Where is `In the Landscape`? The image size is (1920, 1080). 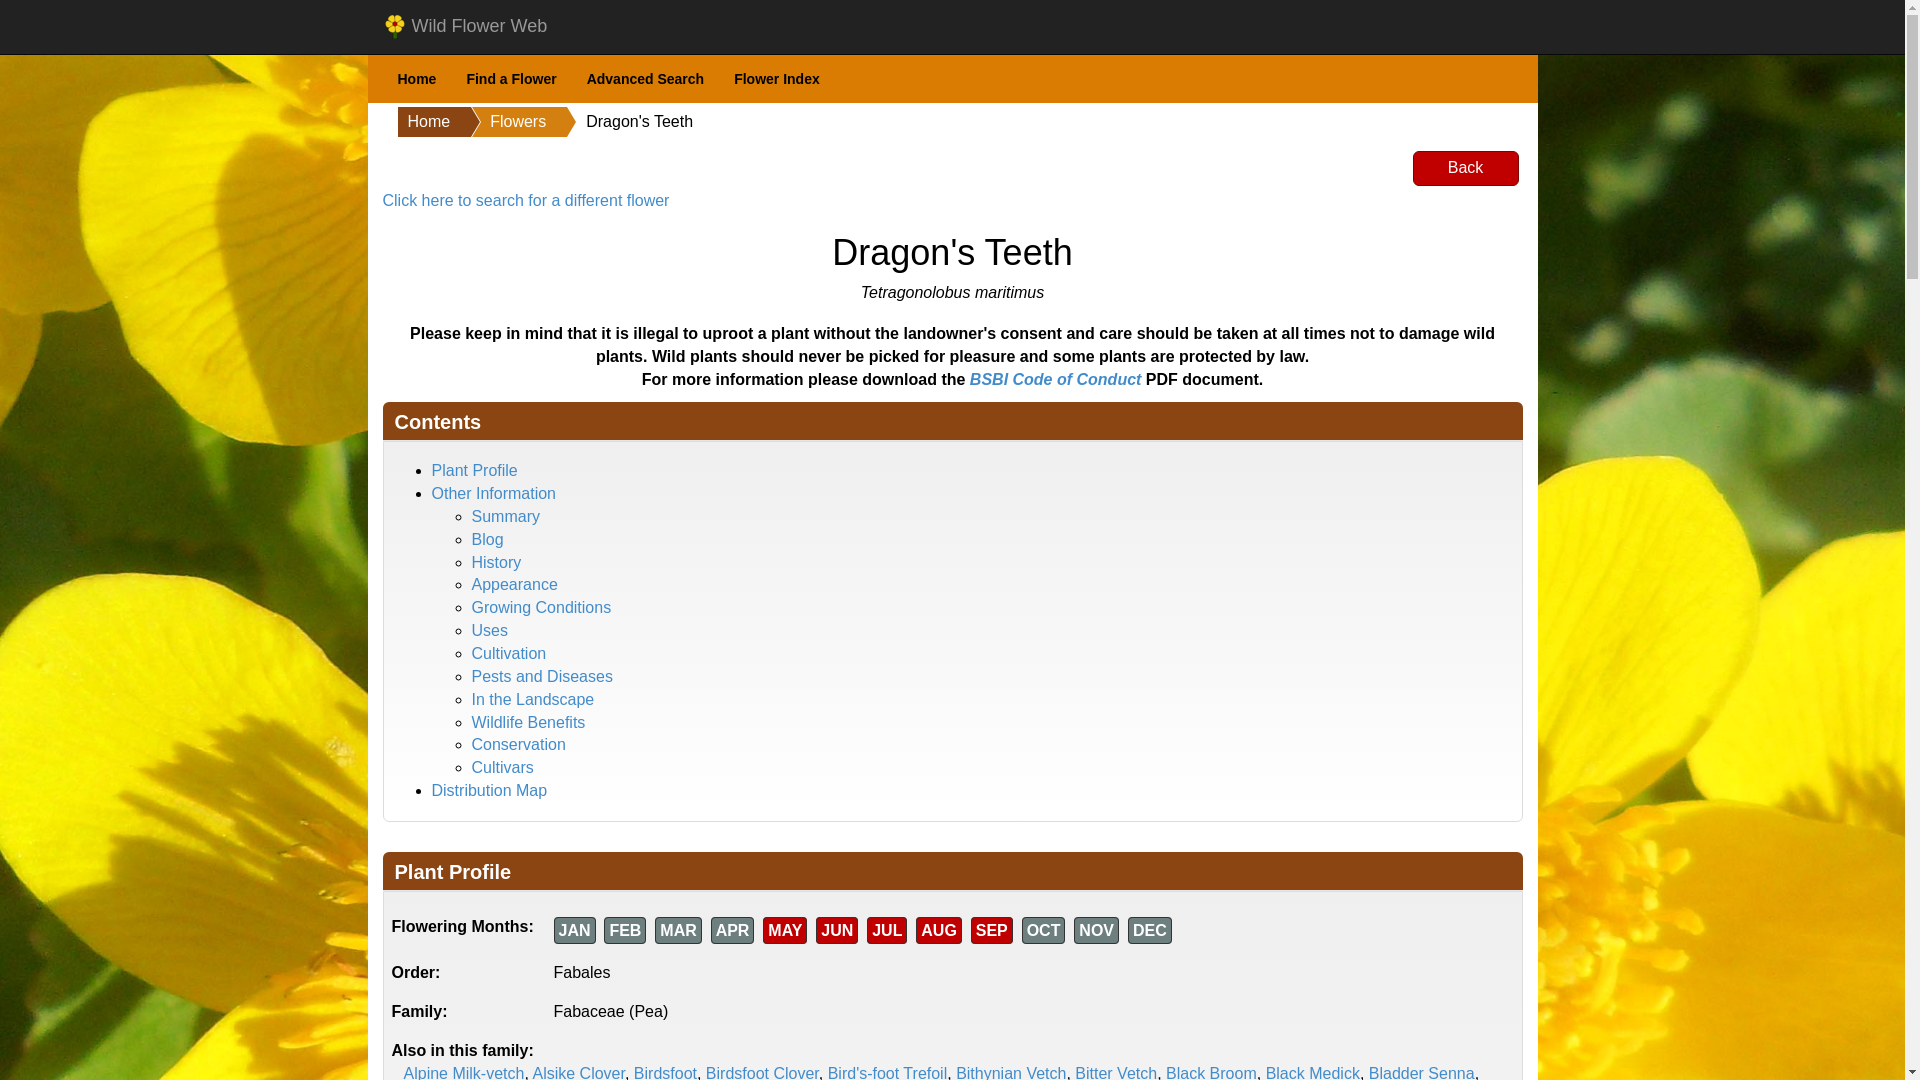 In the Landscape is located at coordinates (534, 700).